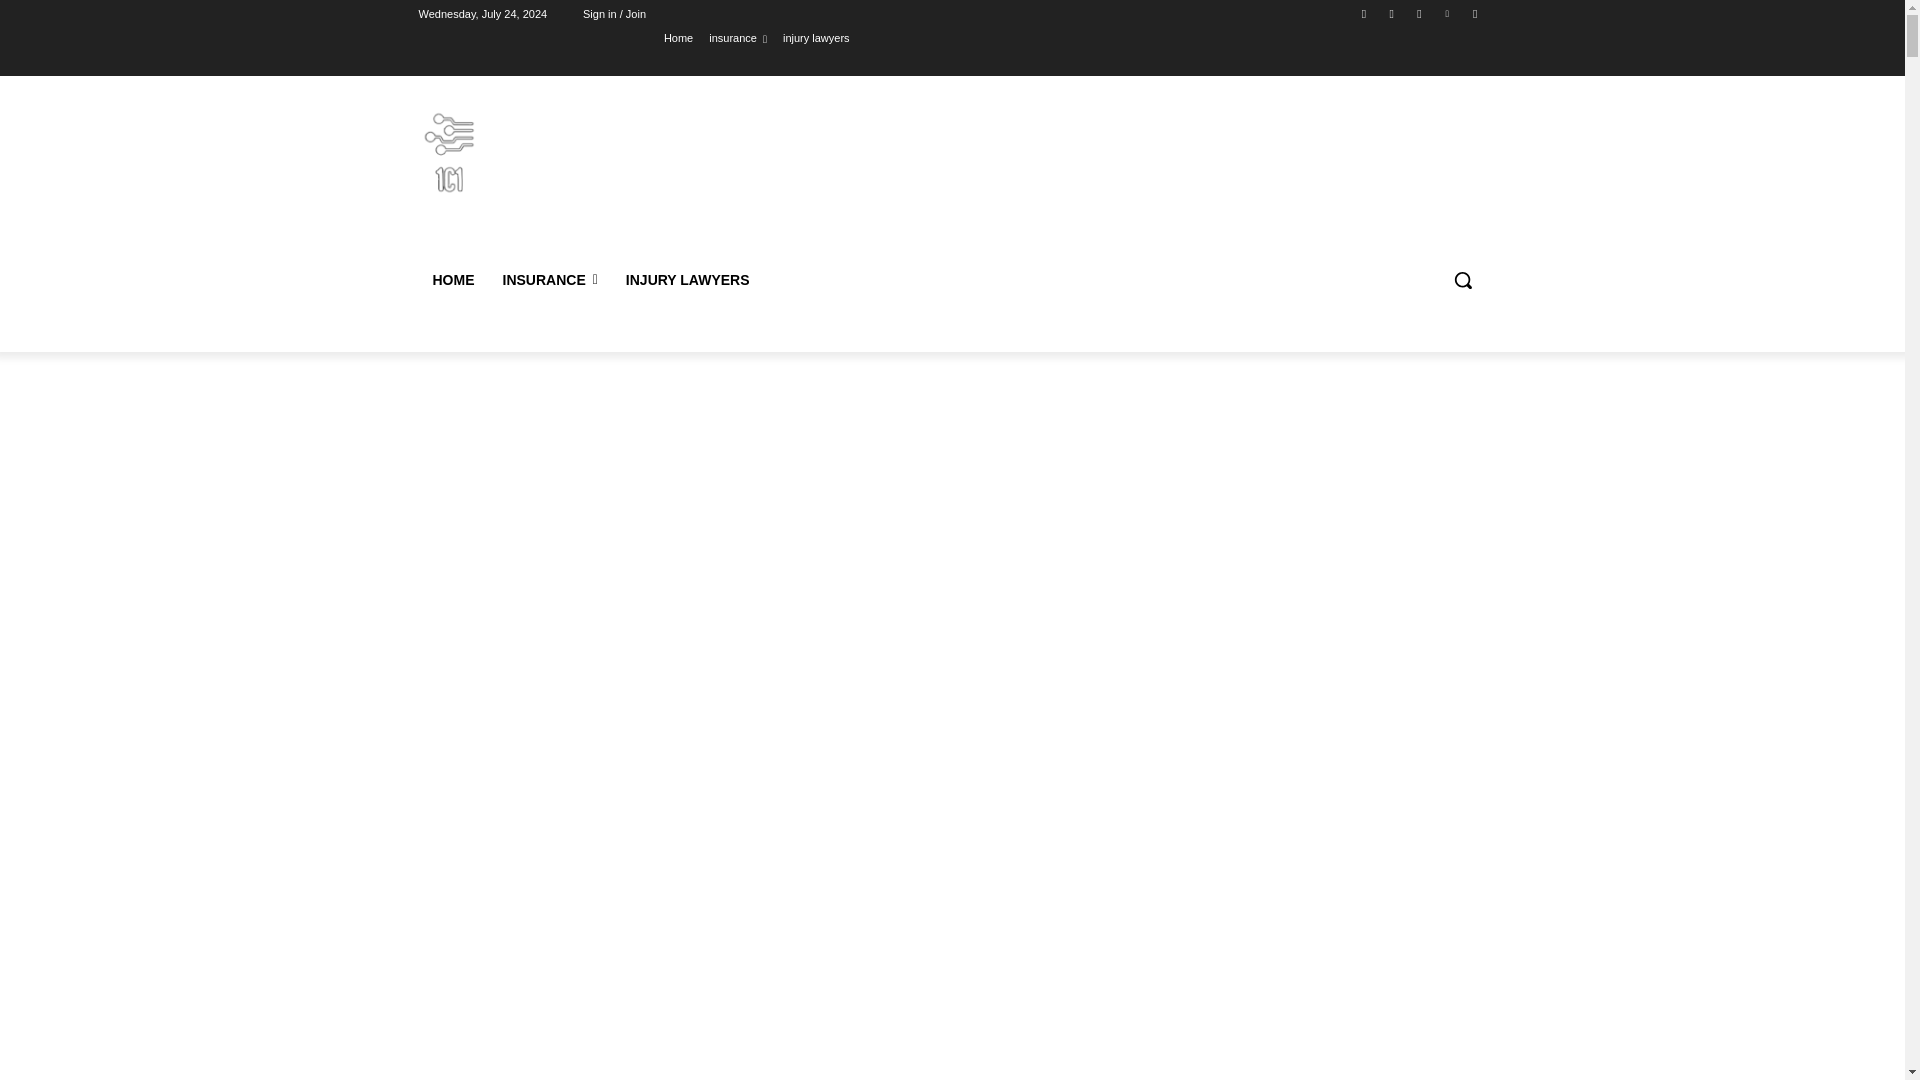 Image resolution: width=1920 pixels, height=1080 pixels. I want to click on Youtube, so click(1474, 13).